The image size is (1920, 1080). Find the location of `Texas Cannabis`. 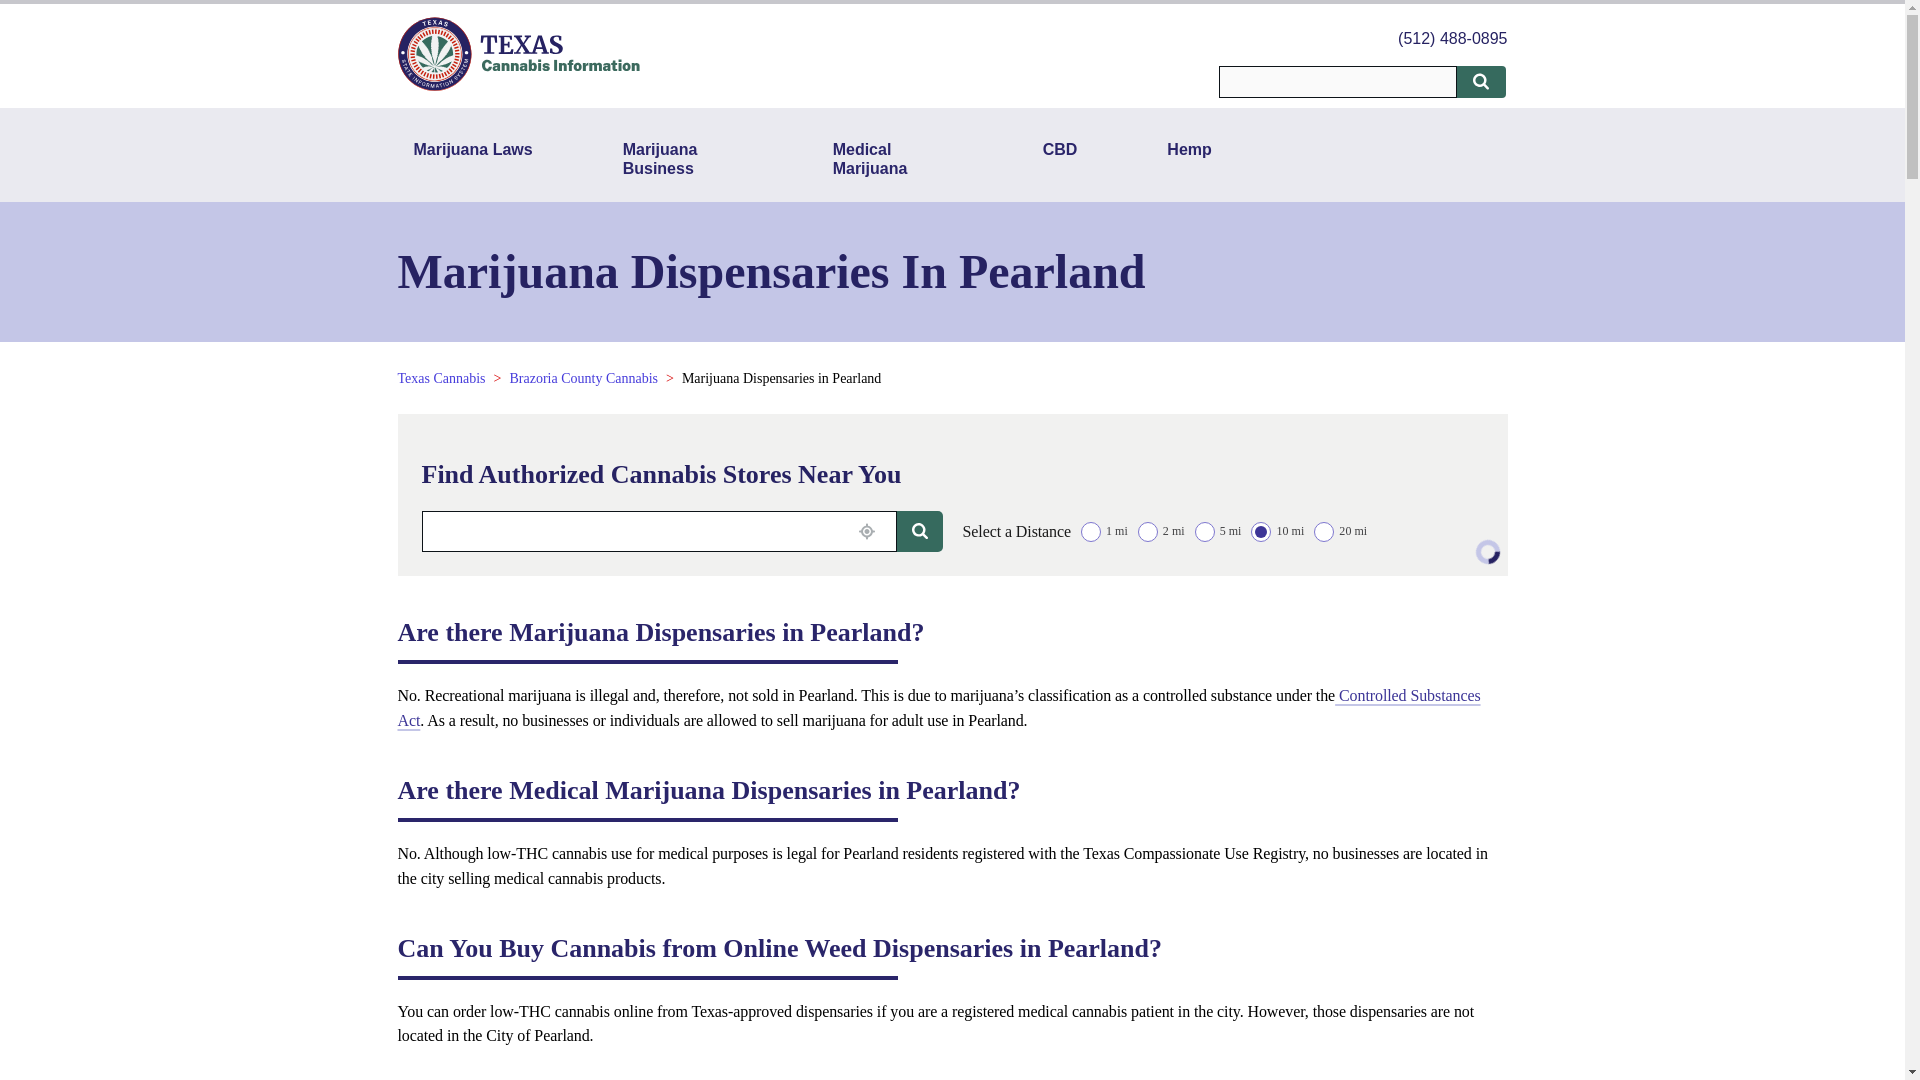

Texas Cannabis is located at coordinates (441, 378).